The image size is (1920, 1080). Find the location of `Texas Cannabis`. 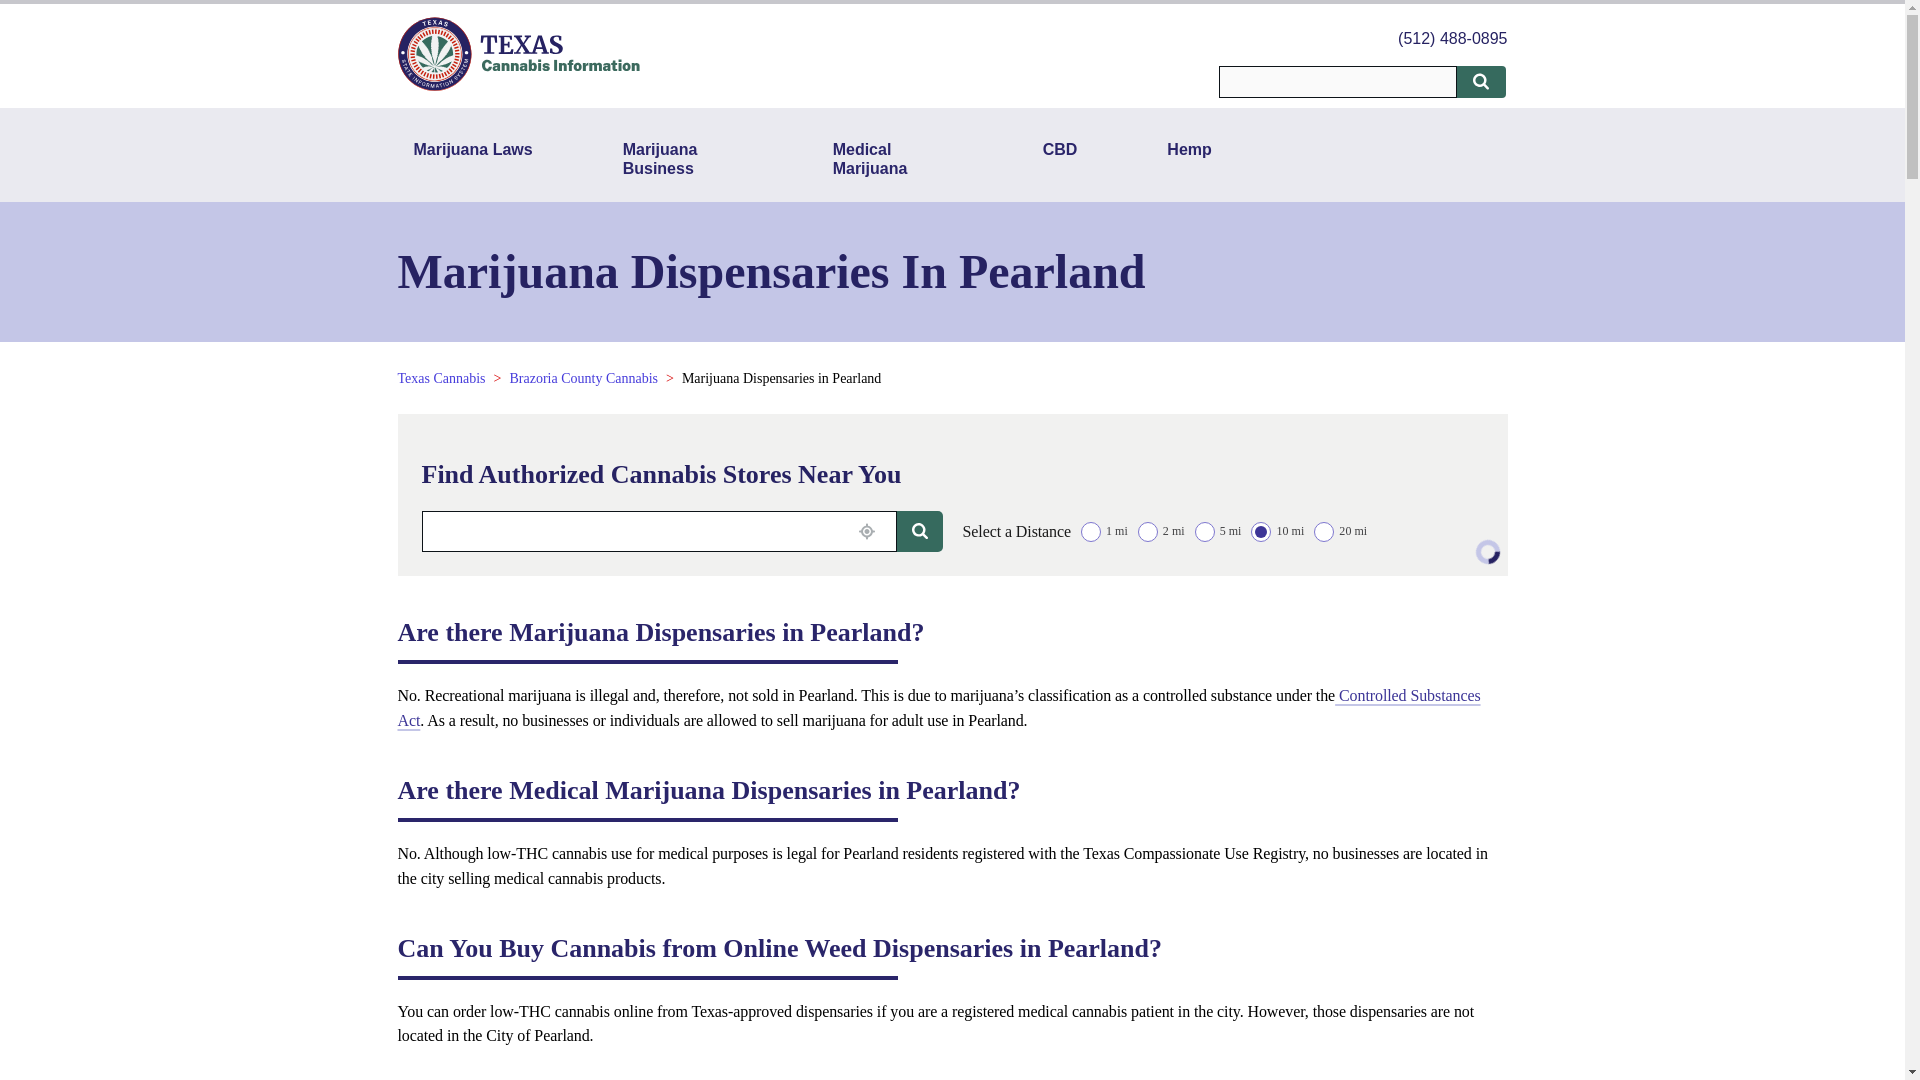

Texas Cannabis is located at coordinates (441, 378).